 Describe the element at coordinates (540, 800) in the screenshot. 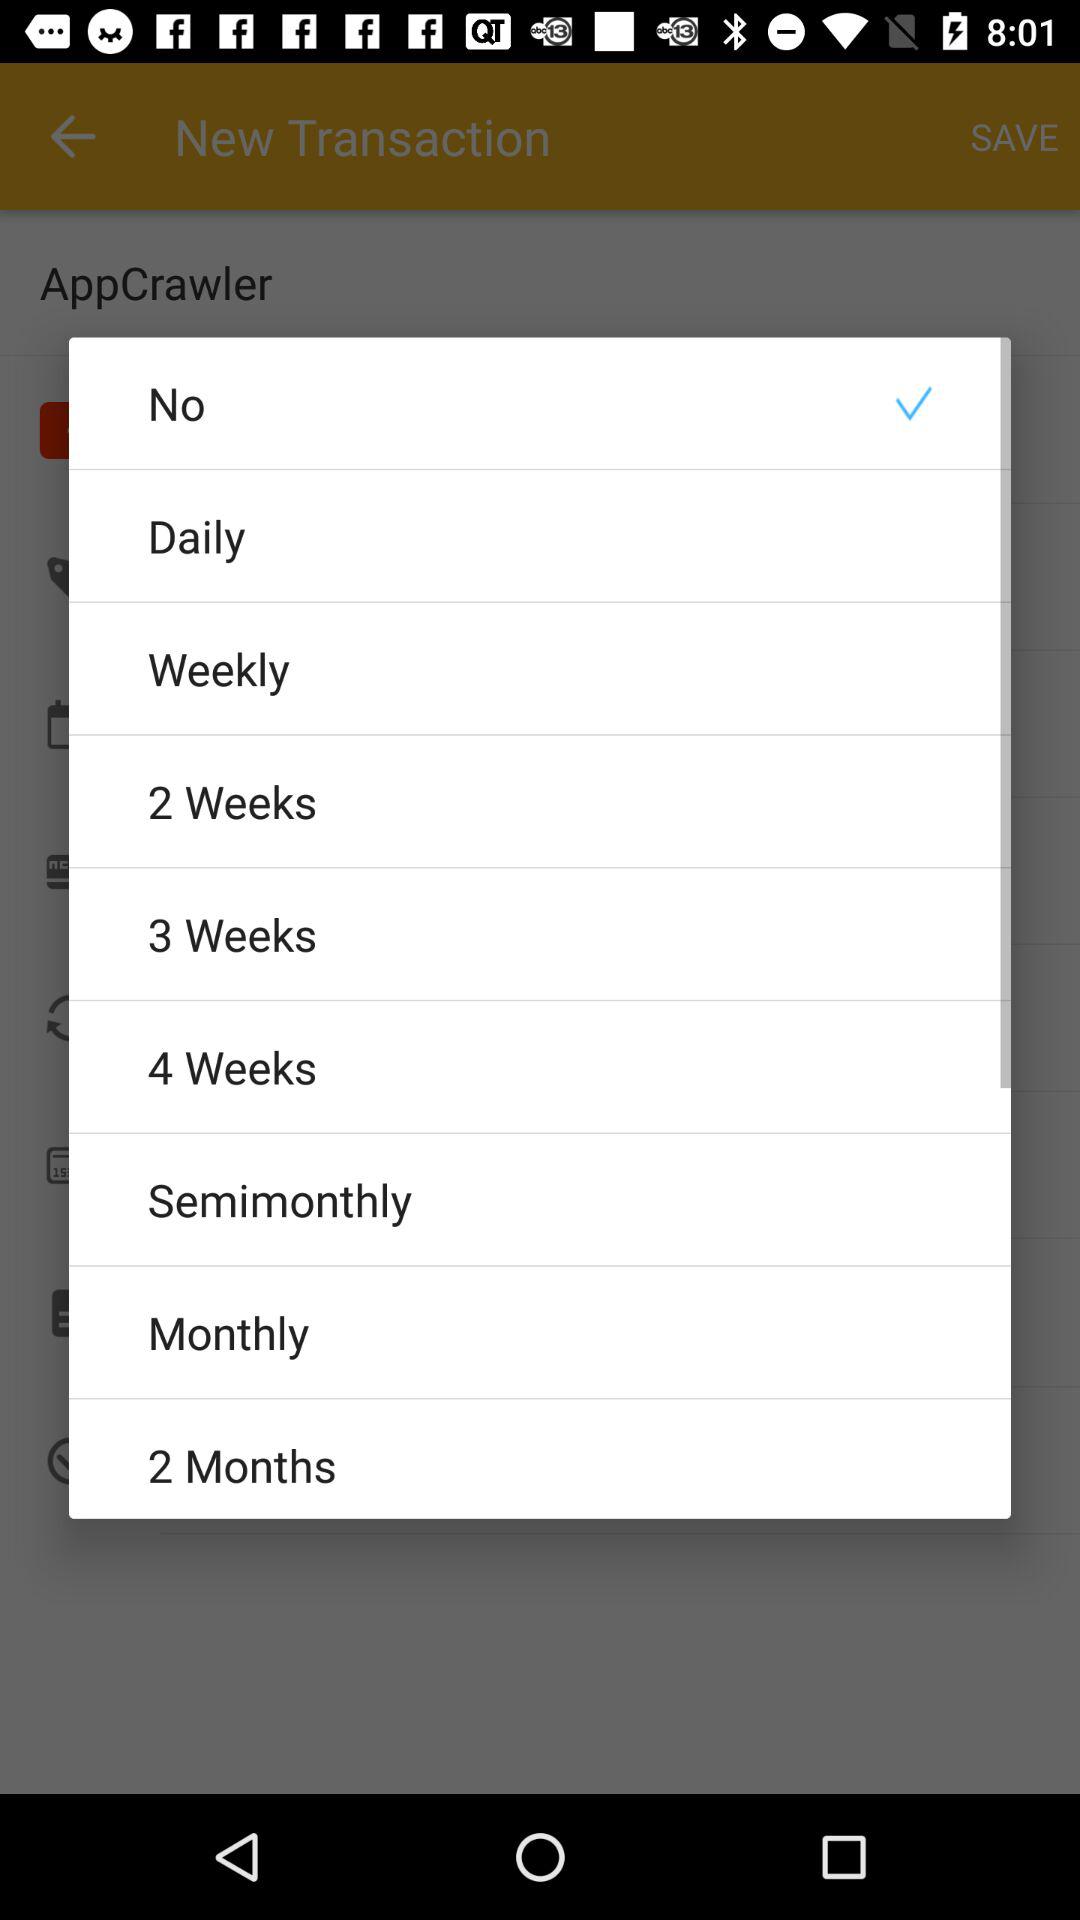

I see `turn off the 2 weeks icon` at that location.